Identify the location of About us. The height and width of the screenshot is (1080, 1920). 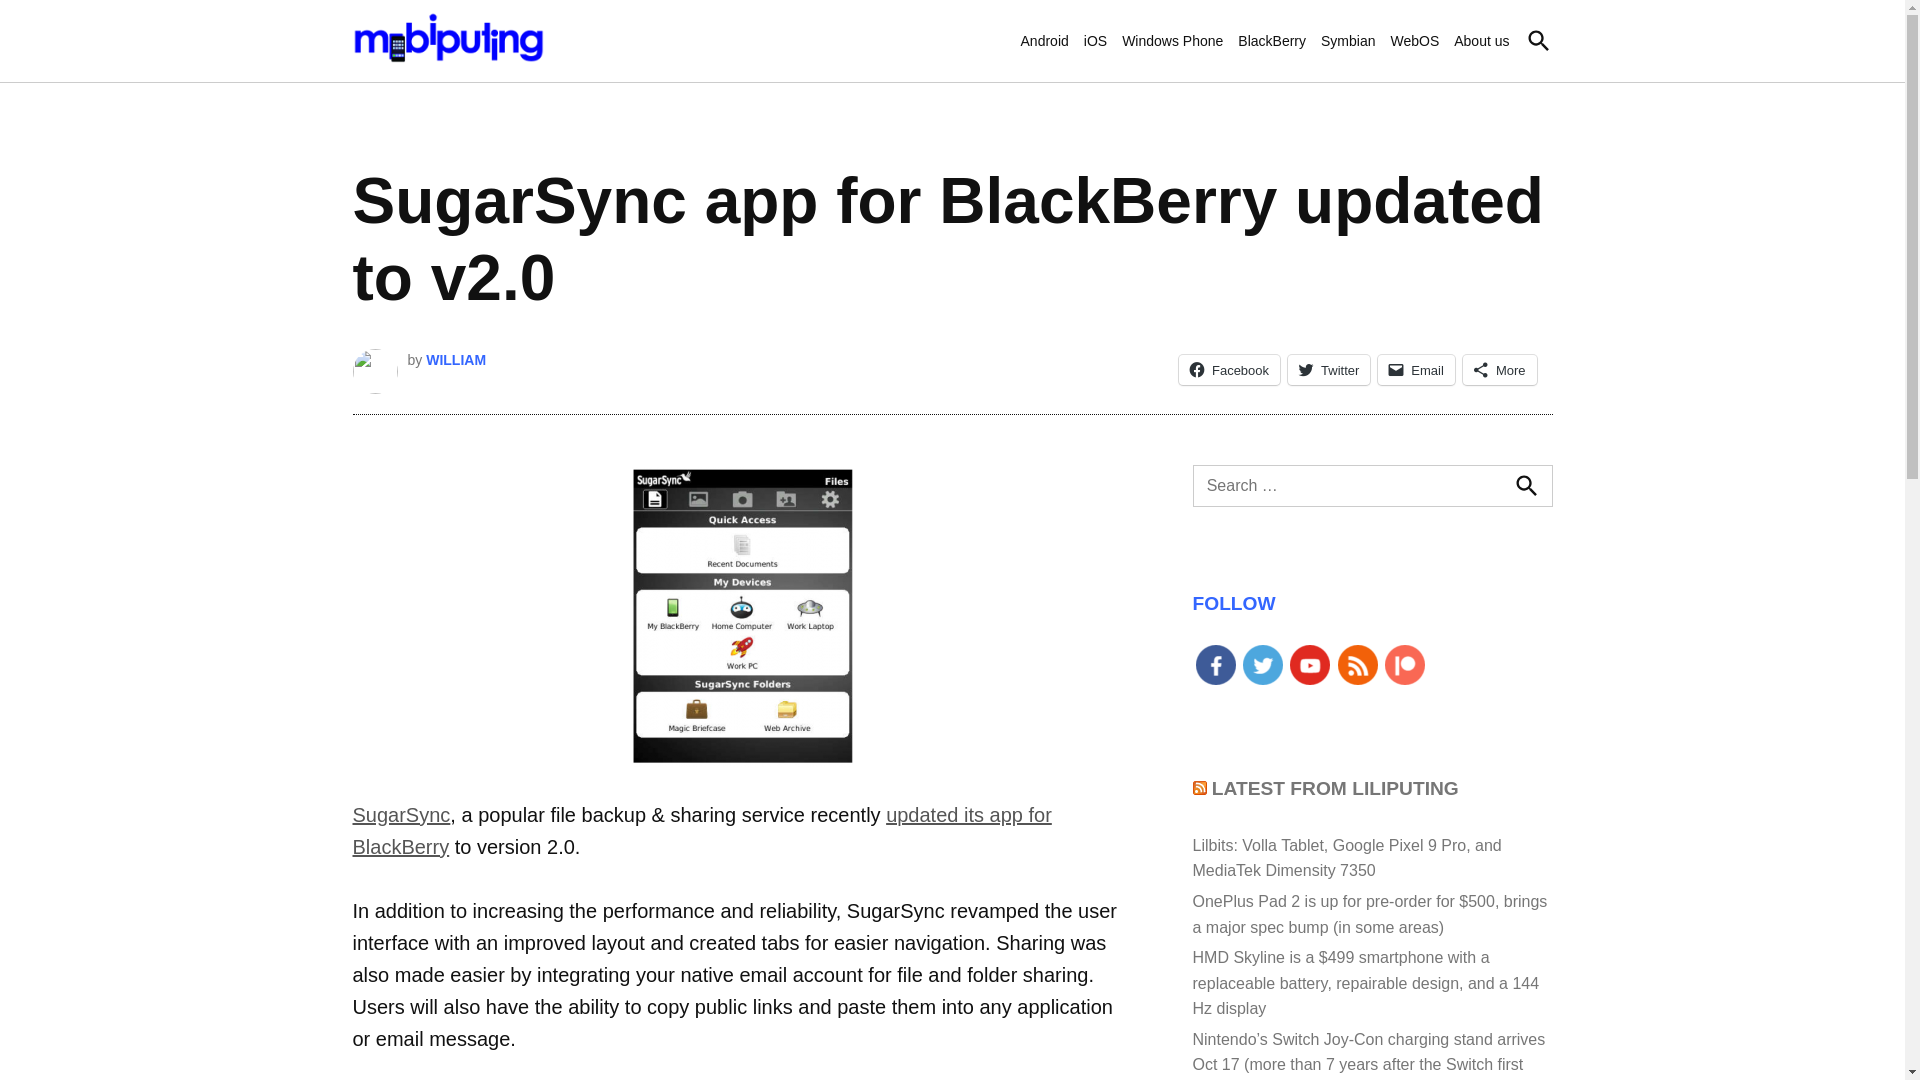
(1481, 40).